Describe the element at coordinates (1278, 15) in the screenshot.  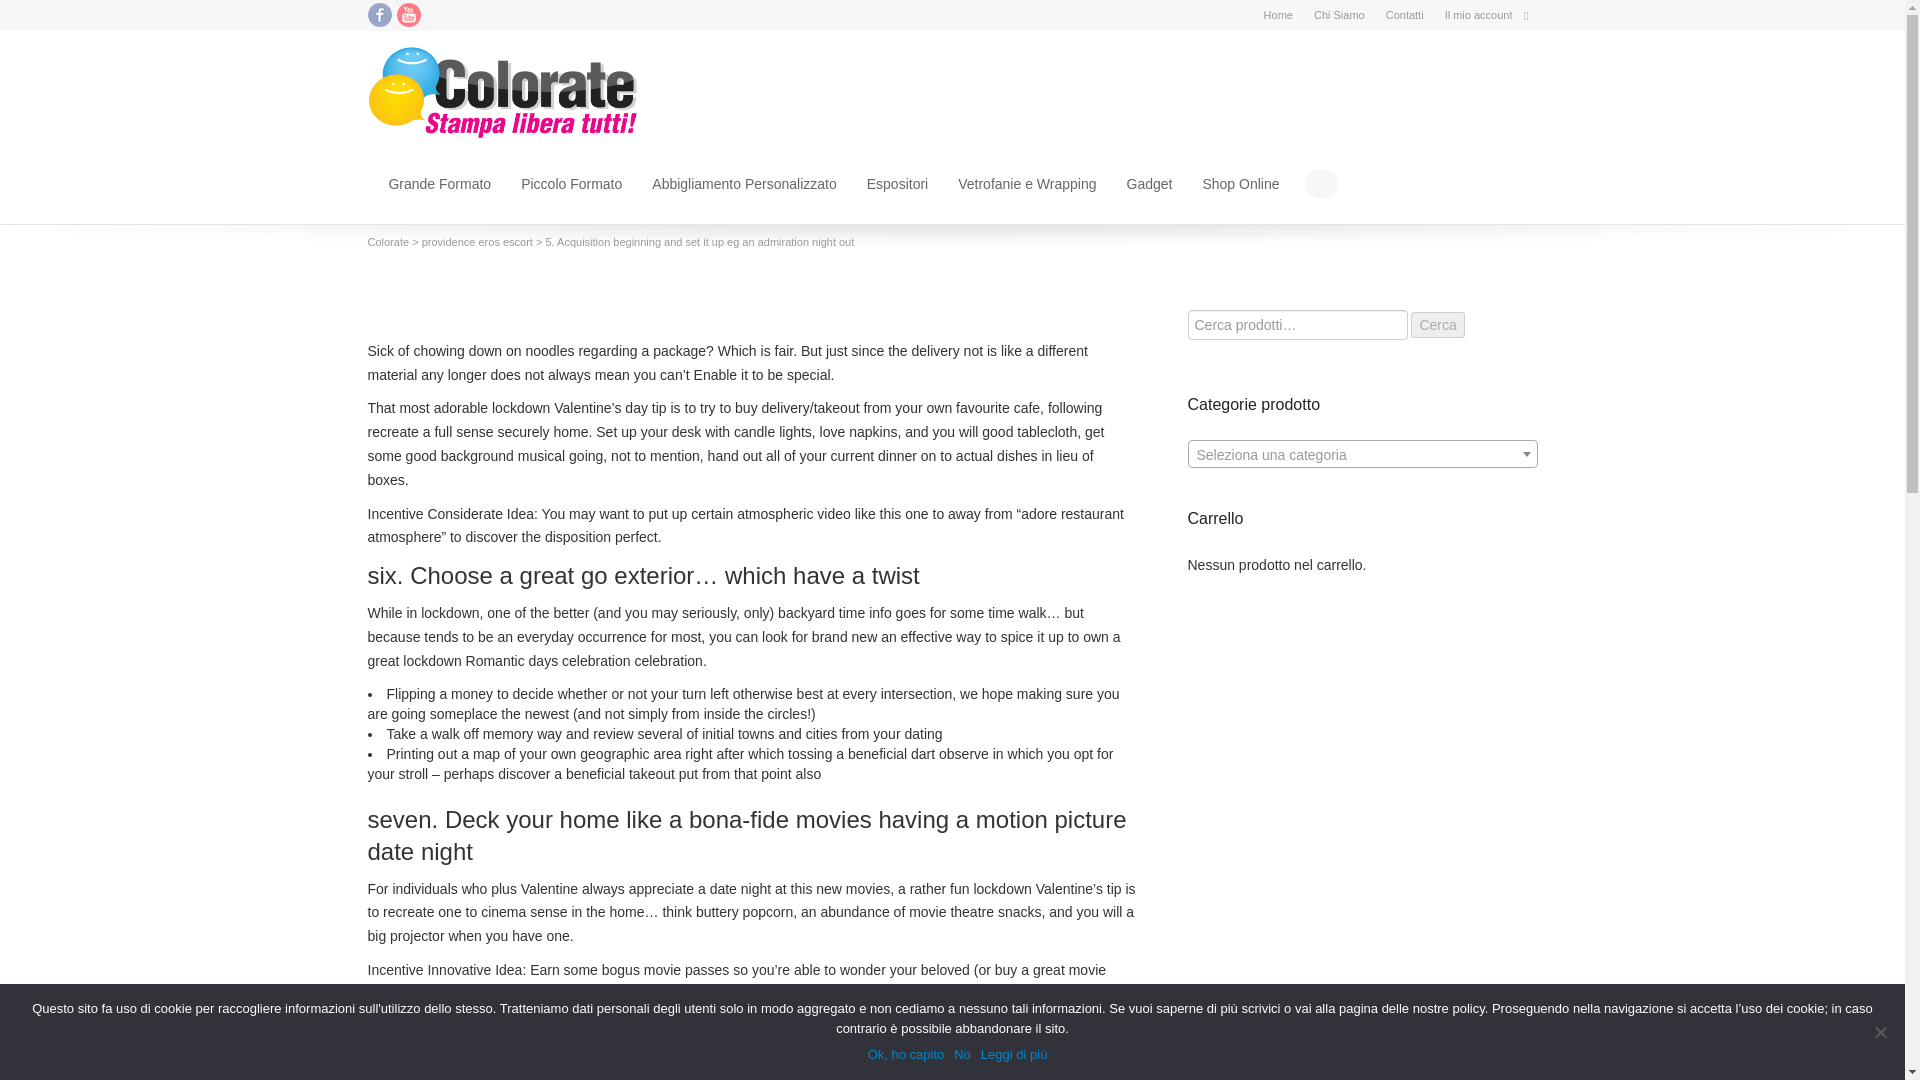
I see `Home` at that location.